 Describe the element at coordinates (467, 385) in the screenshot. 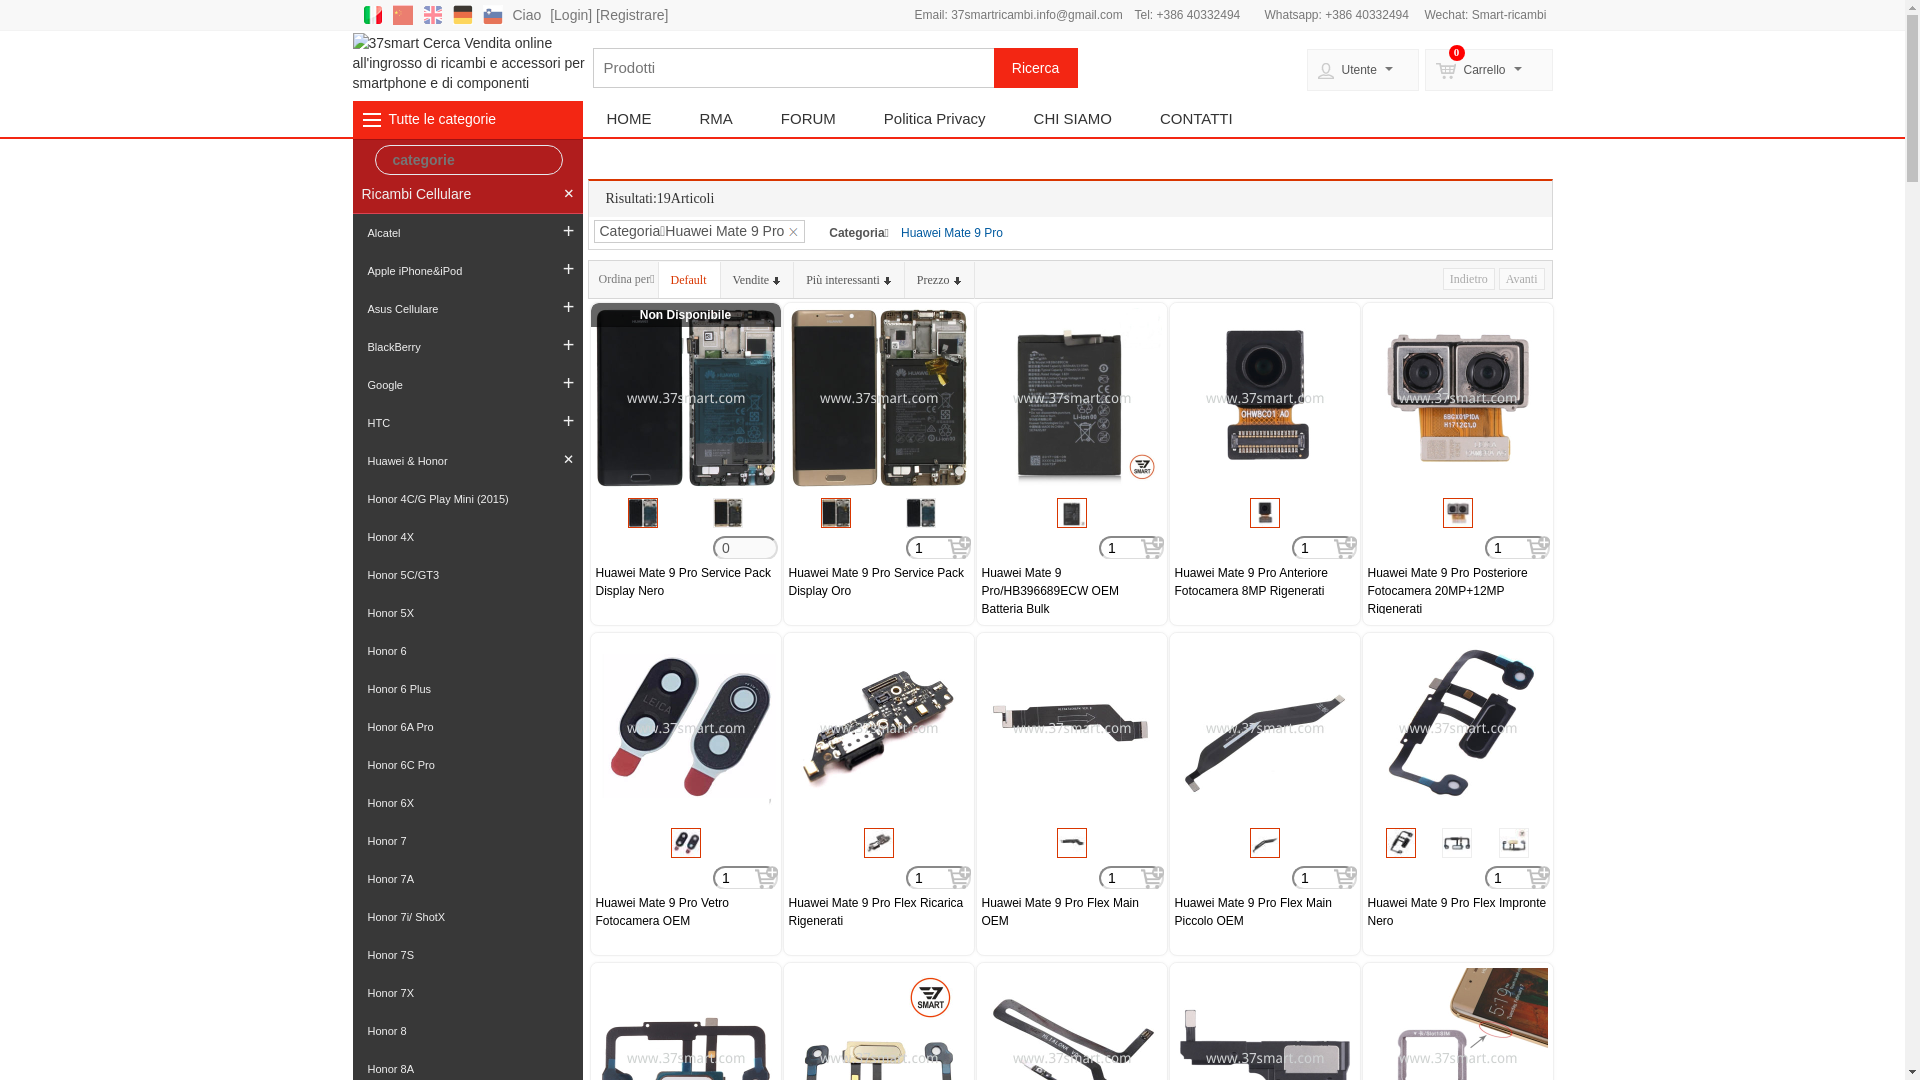

I see `Google
+` at that location.